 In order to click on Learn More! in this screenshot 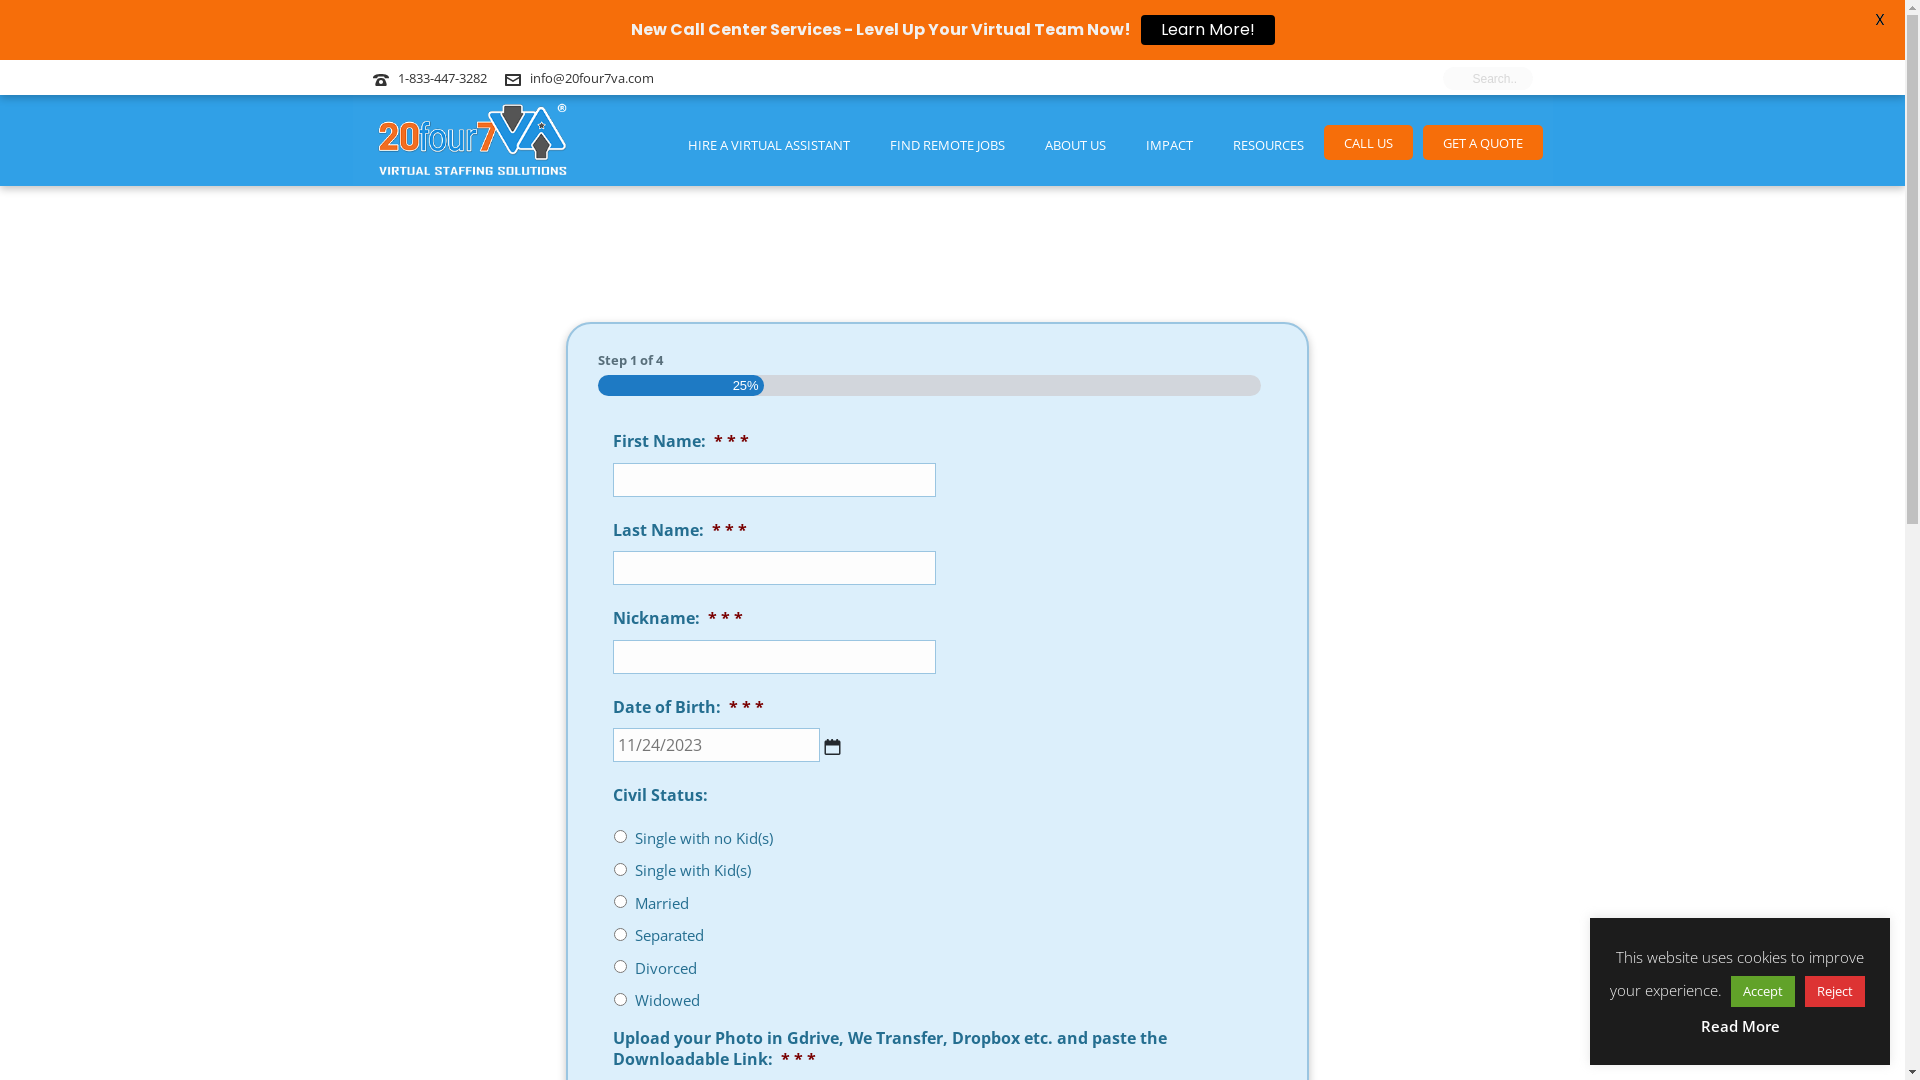, I will do `click(1207, 30)`.